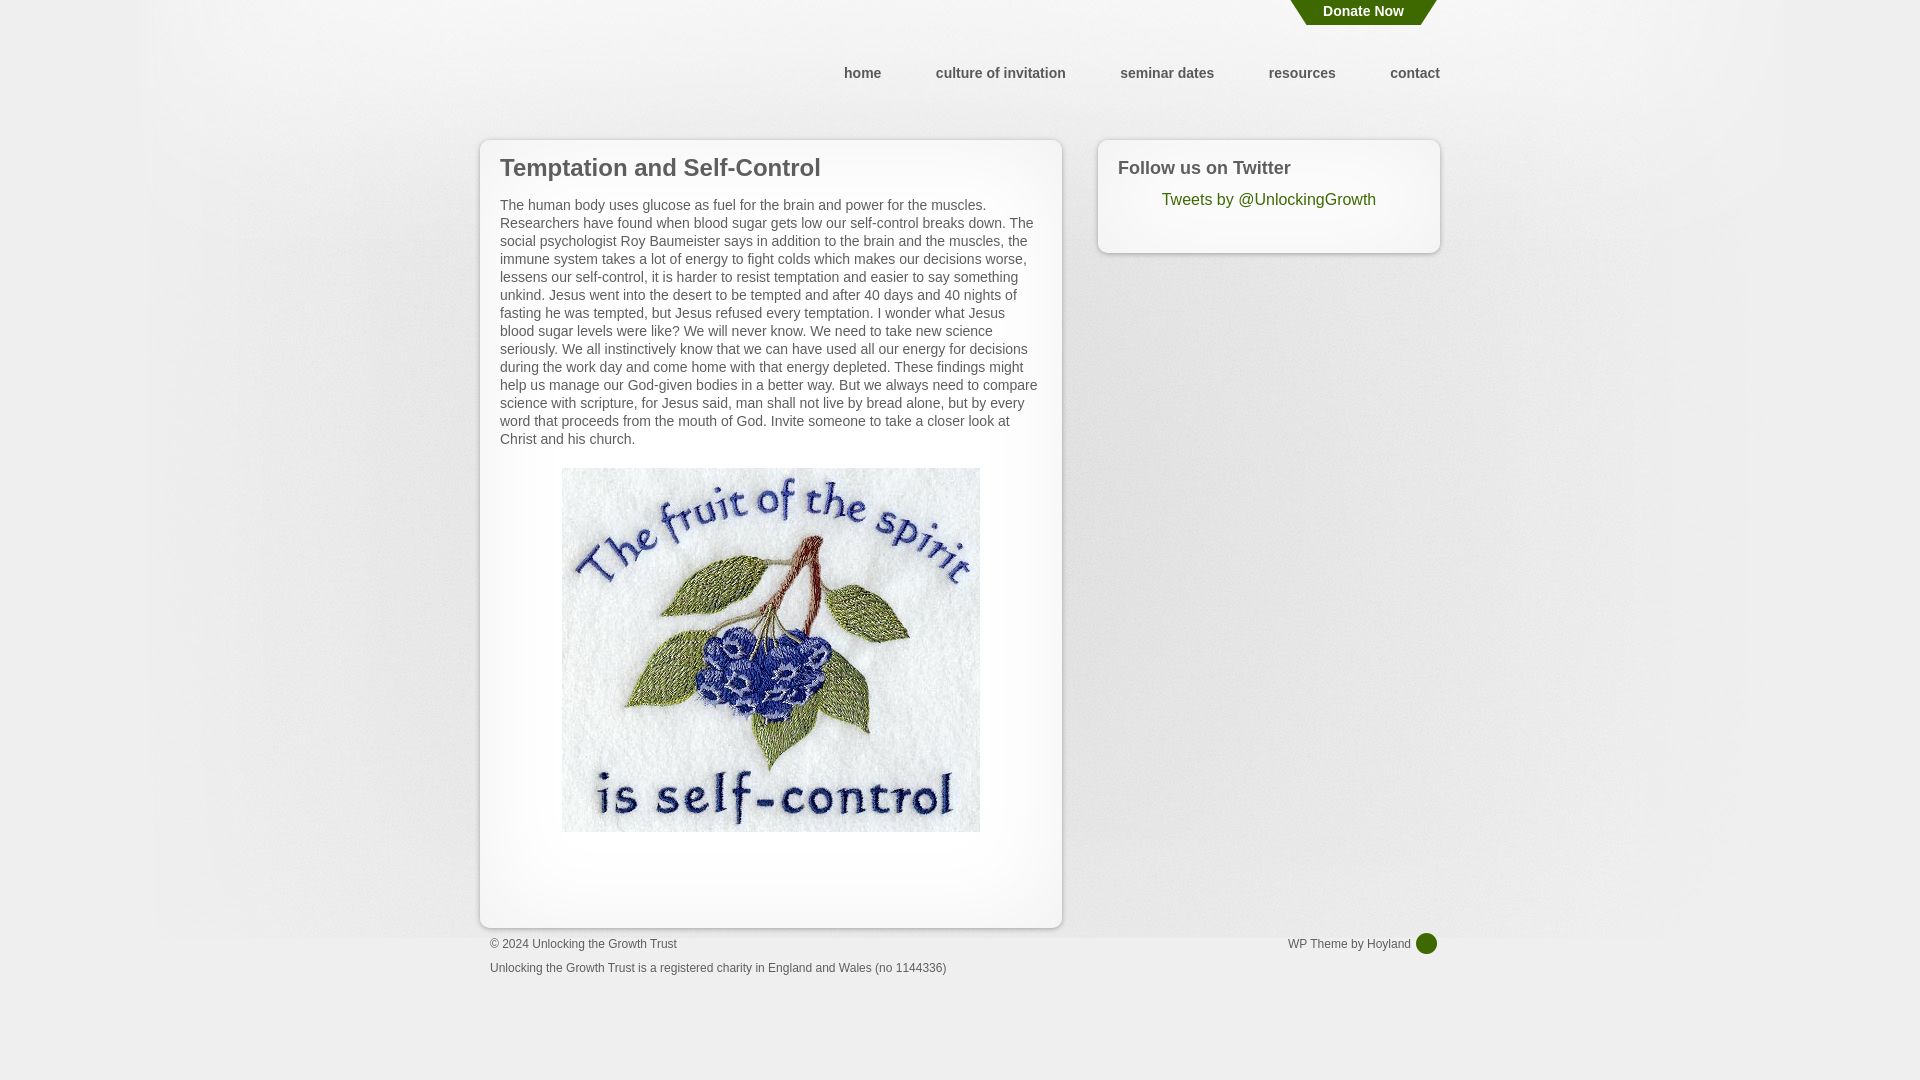 Image resolution: width=1920 pixels, height=1080 pixels. Describe the element at coordinates (1415, 72) in the screenshot. I see `contact` at that location.